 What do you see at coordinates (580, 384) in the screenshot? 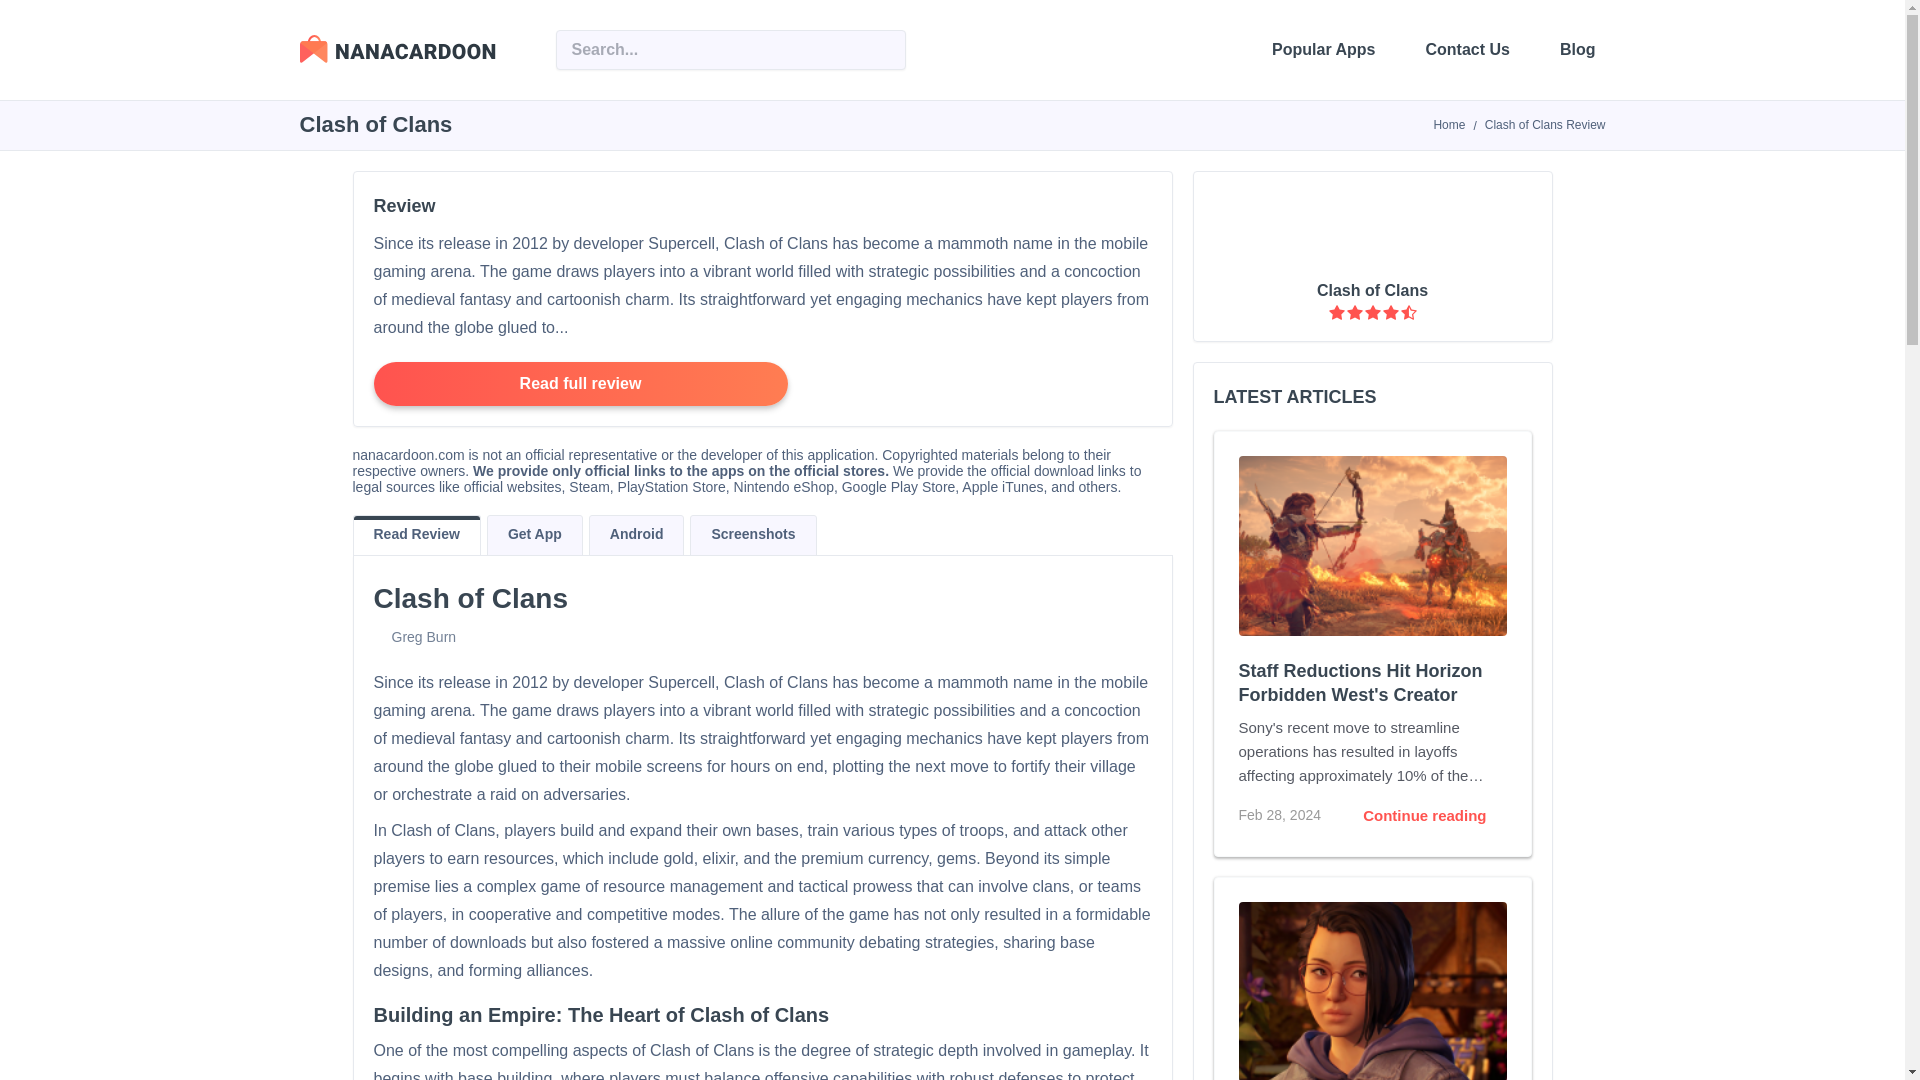
I see `Read full review` at bounding box center [580, 384].